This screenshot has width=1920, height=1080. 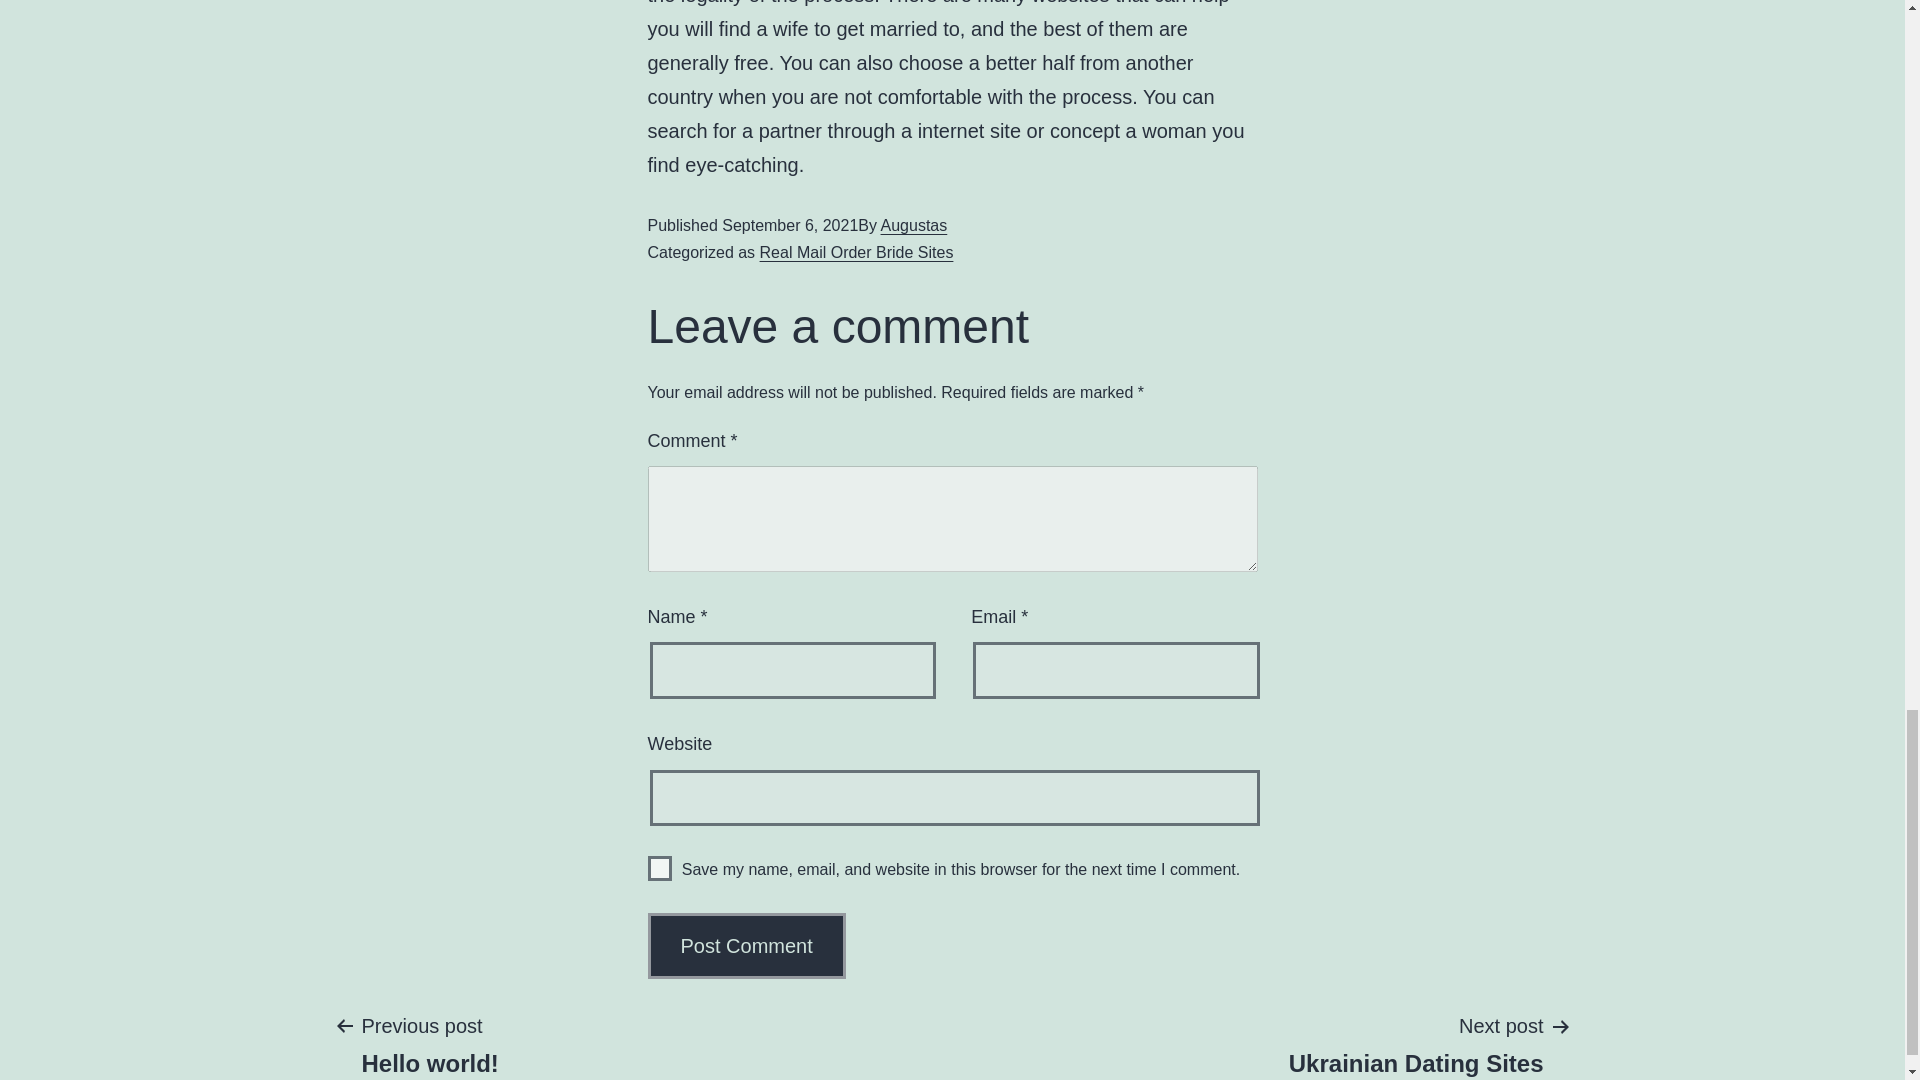 I want to click on Real Mail Order Bride Sites, so click(x=857, y=252).